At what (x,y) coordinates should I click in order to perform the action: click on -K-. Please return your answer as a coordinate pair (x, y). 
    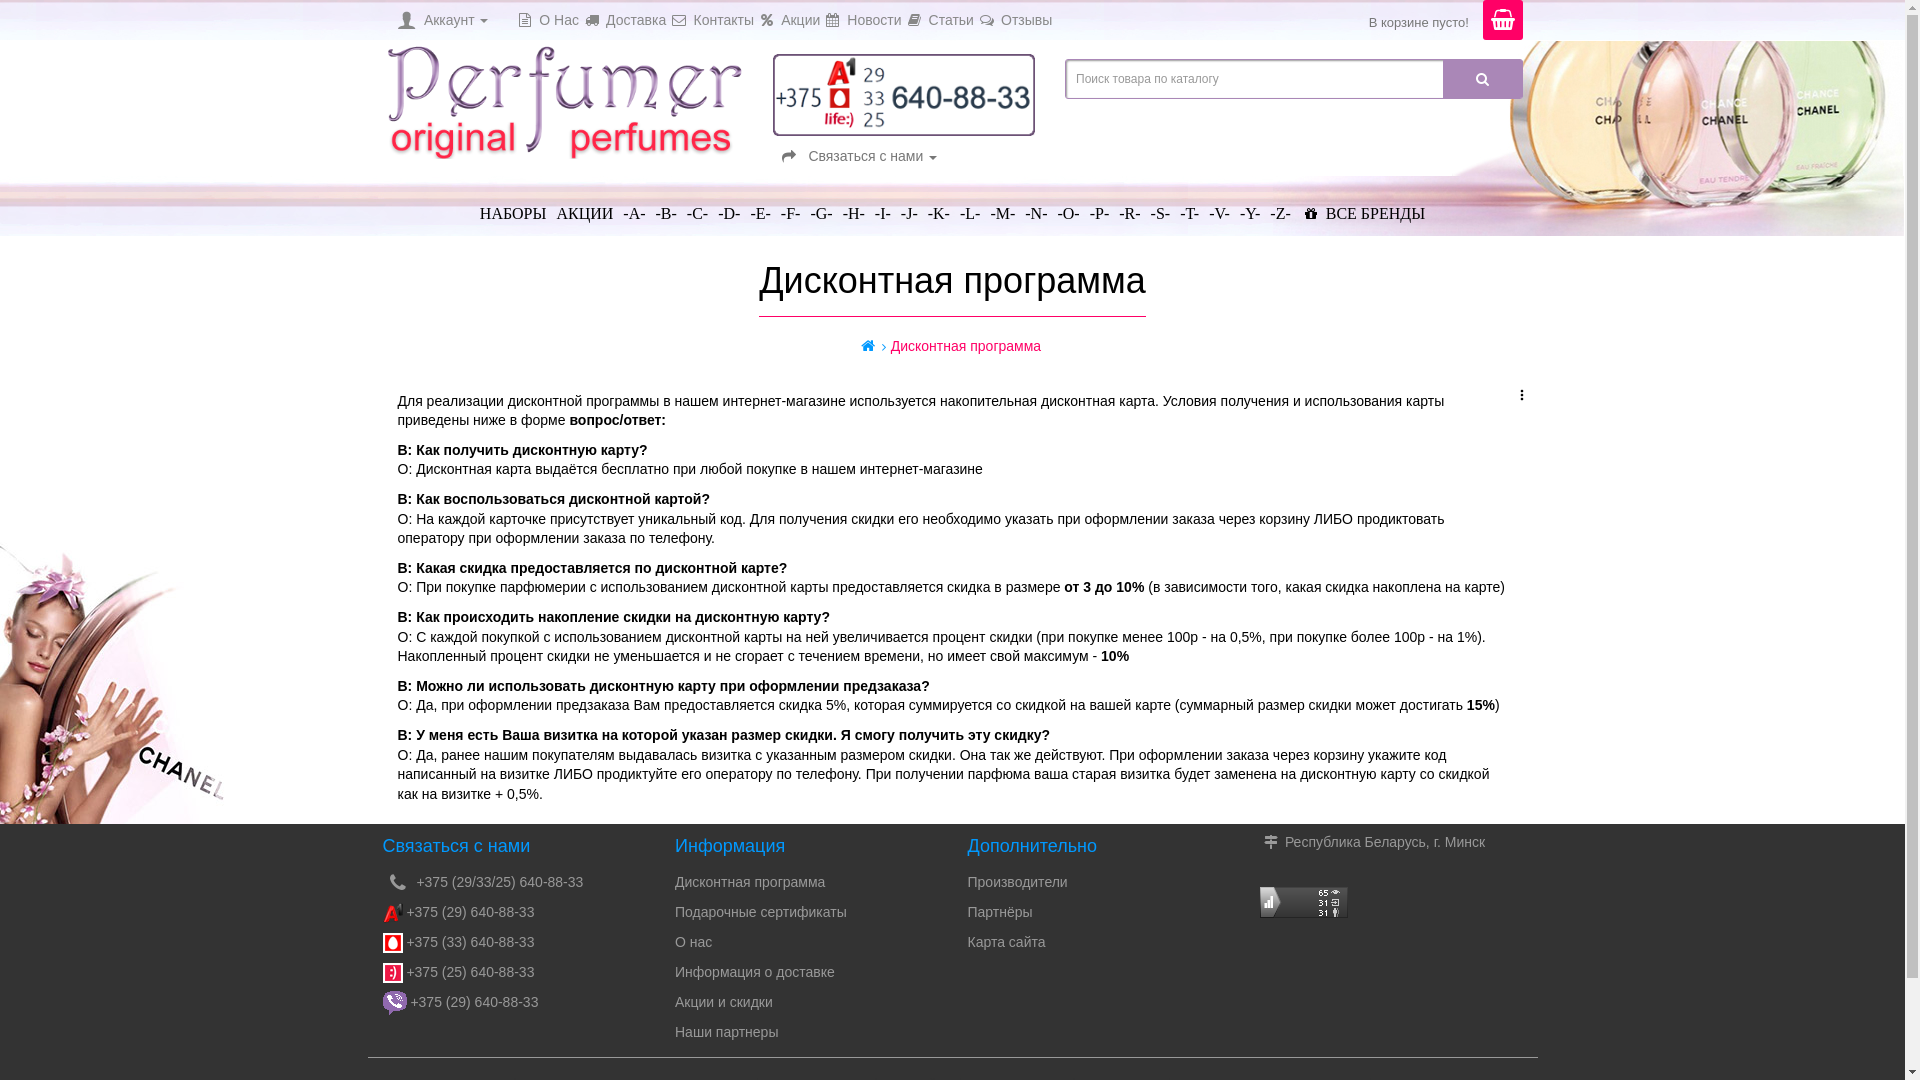
    Looking at the image, I should click on (939, 206).